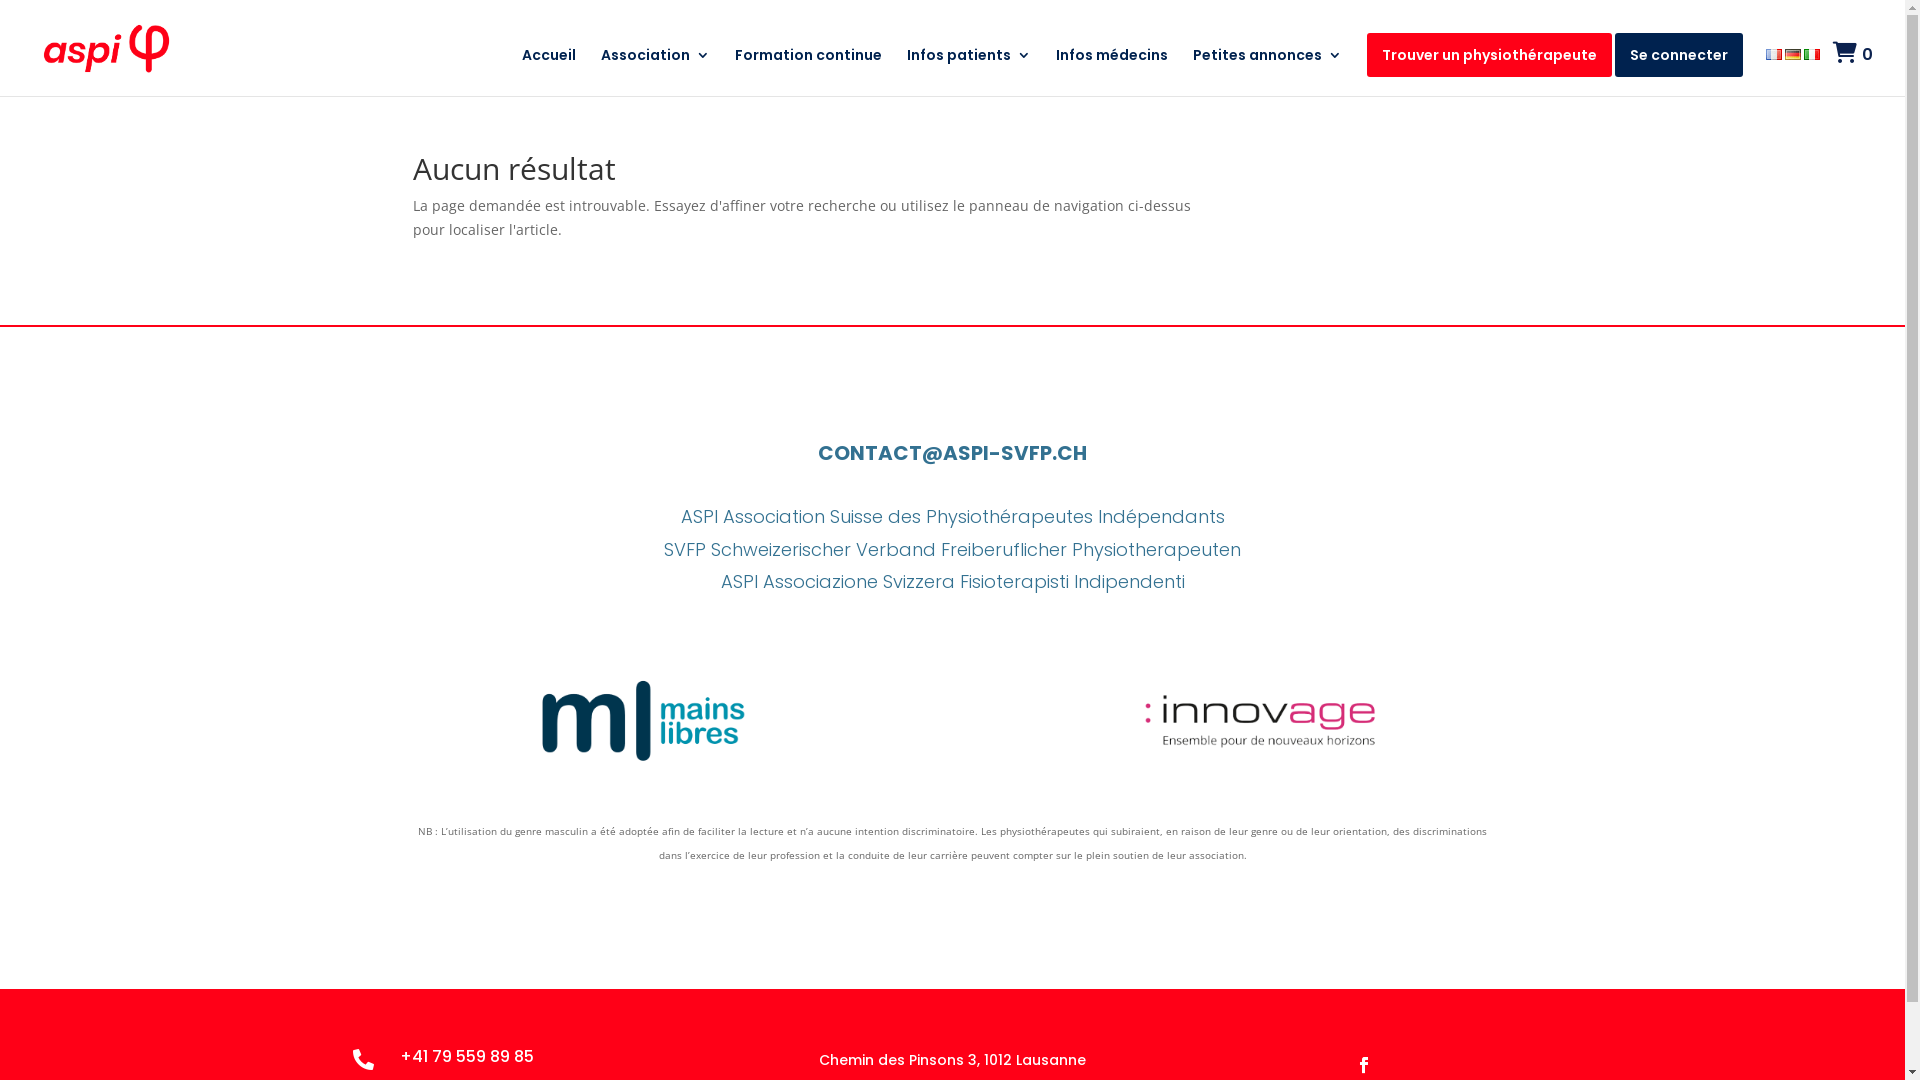  What do you see at coordinates (1679, 55) in the screenshot?
I see `Se connecter` at bounding box center [1679, 55].